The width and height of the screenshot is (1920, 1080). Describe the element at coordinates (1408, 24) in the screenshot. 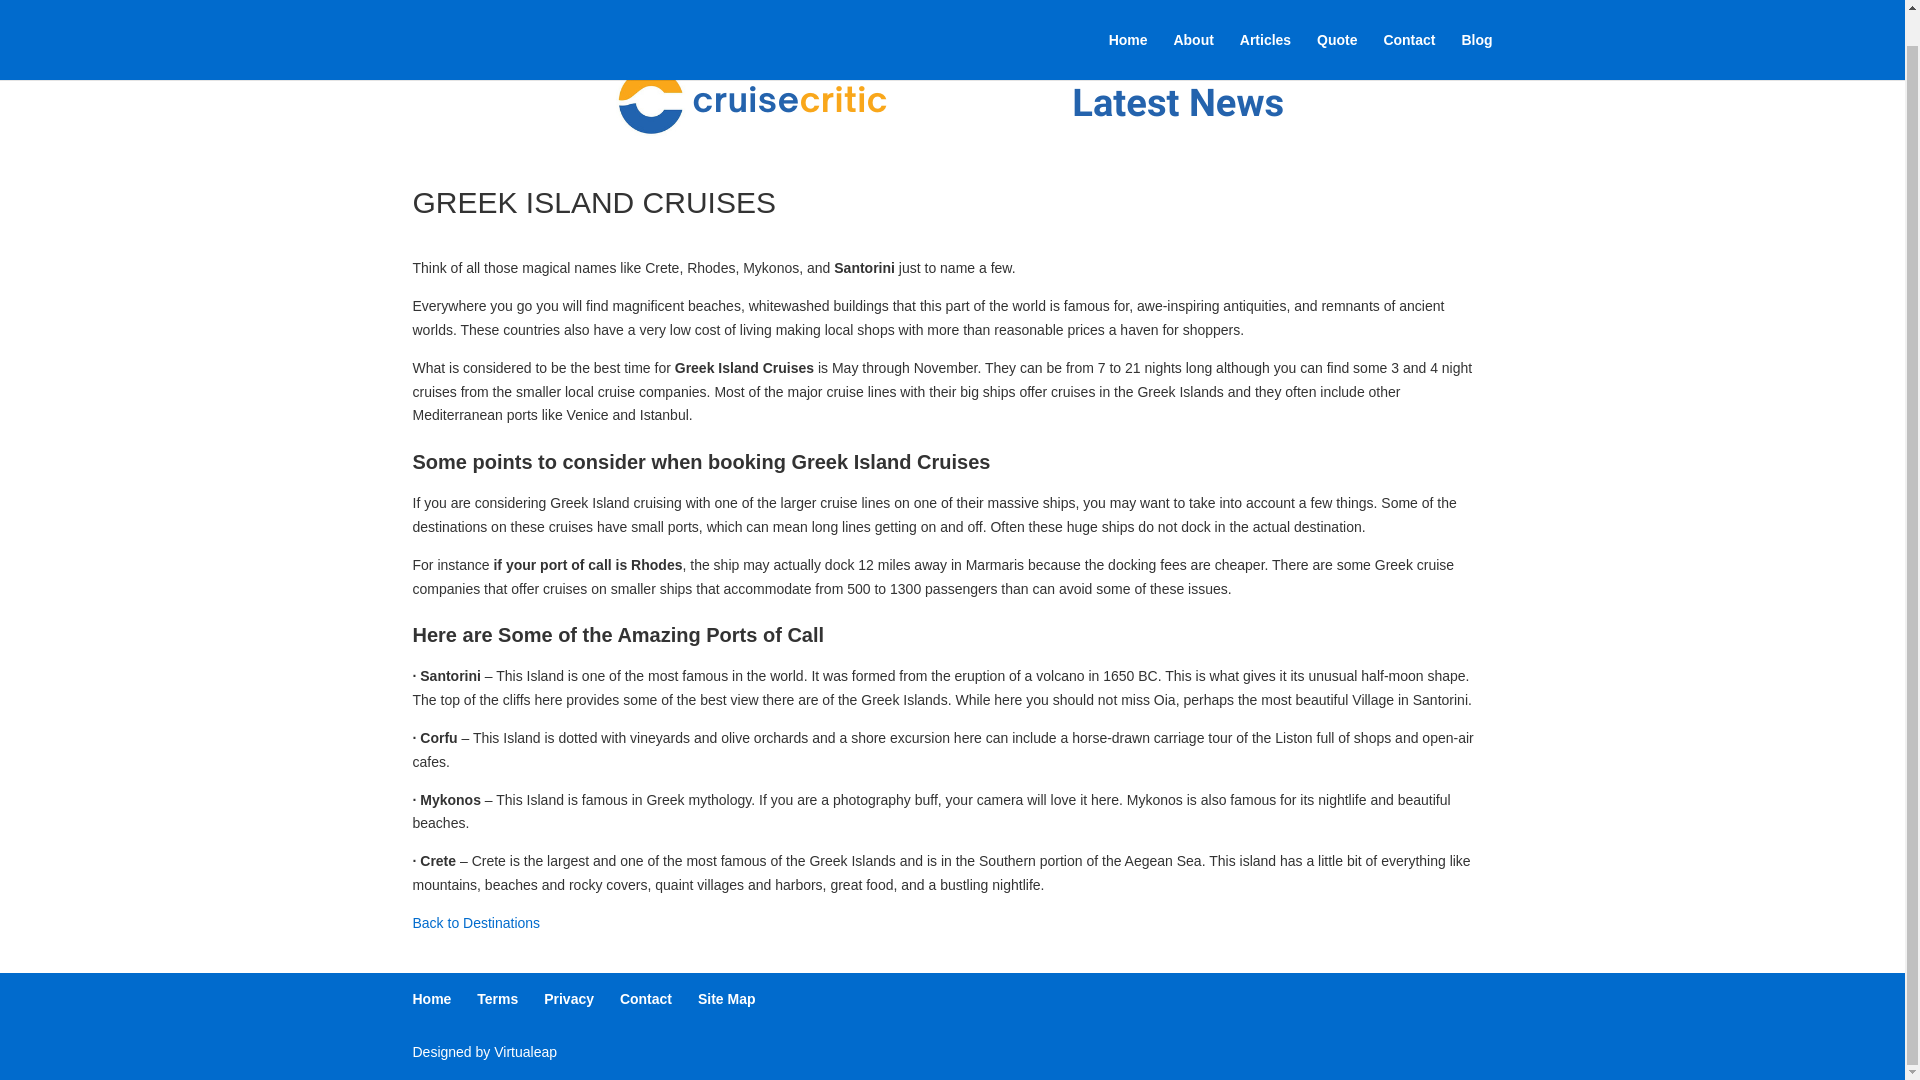

I see `Contact` at that location.